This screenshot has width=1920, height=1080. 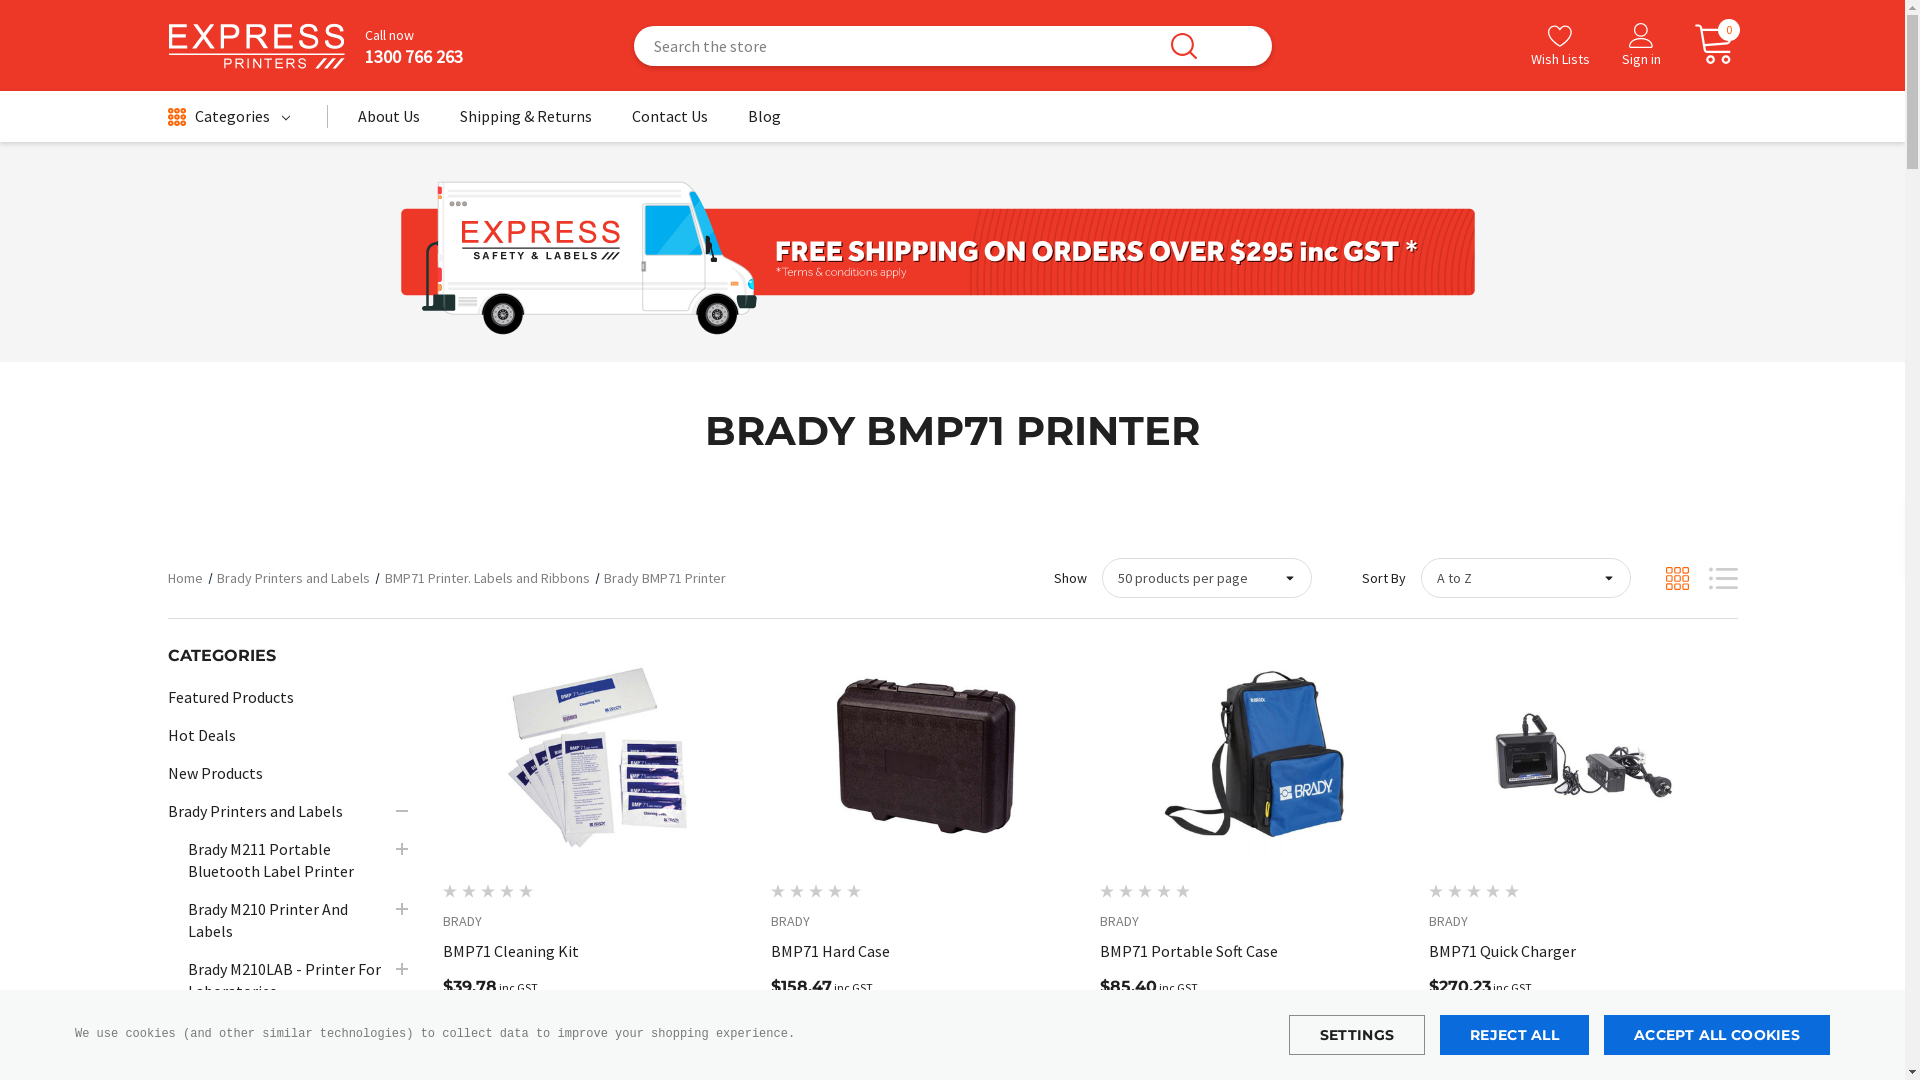 I want to click on BMP71 Cleaning Kit, so click(x=596, y=951).